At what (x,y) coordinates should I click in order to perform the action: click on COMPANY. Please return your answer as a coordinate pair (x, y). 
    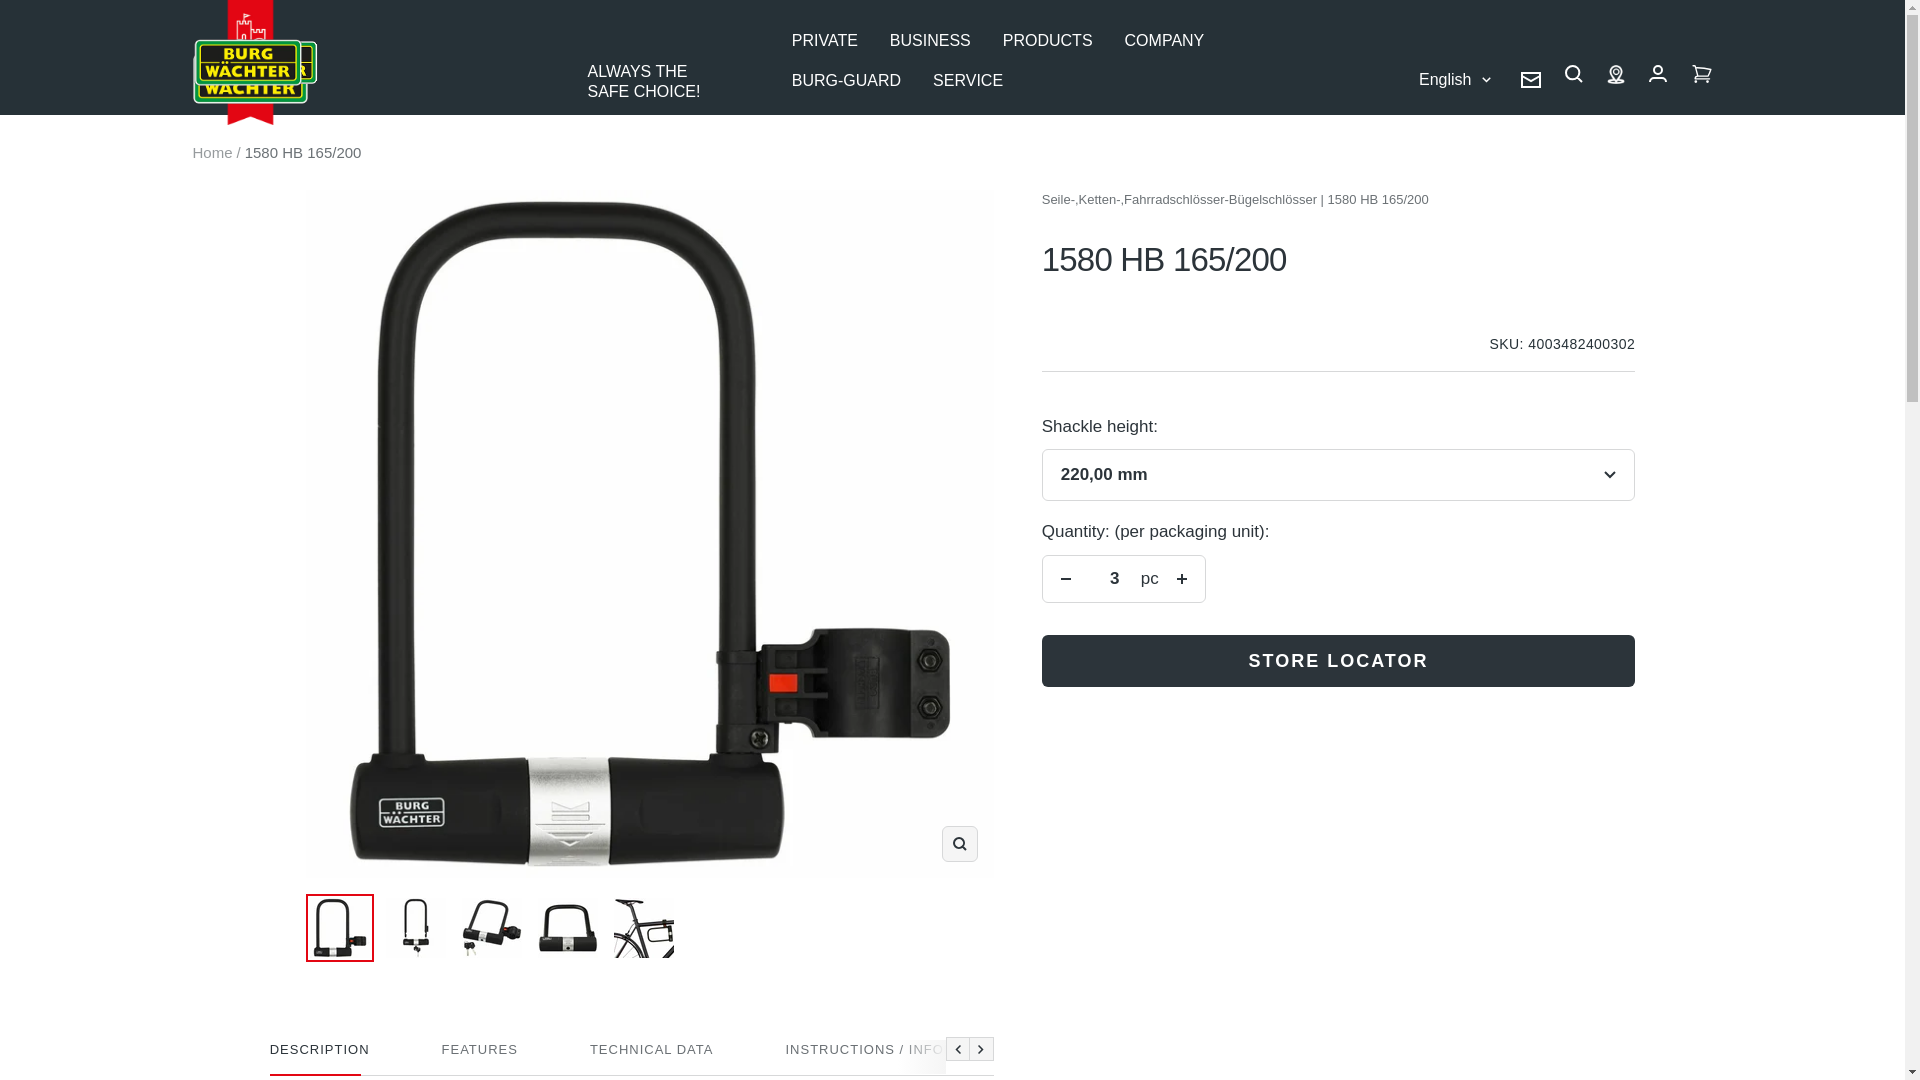
    Looking at the image, I should click on (1165, 41).